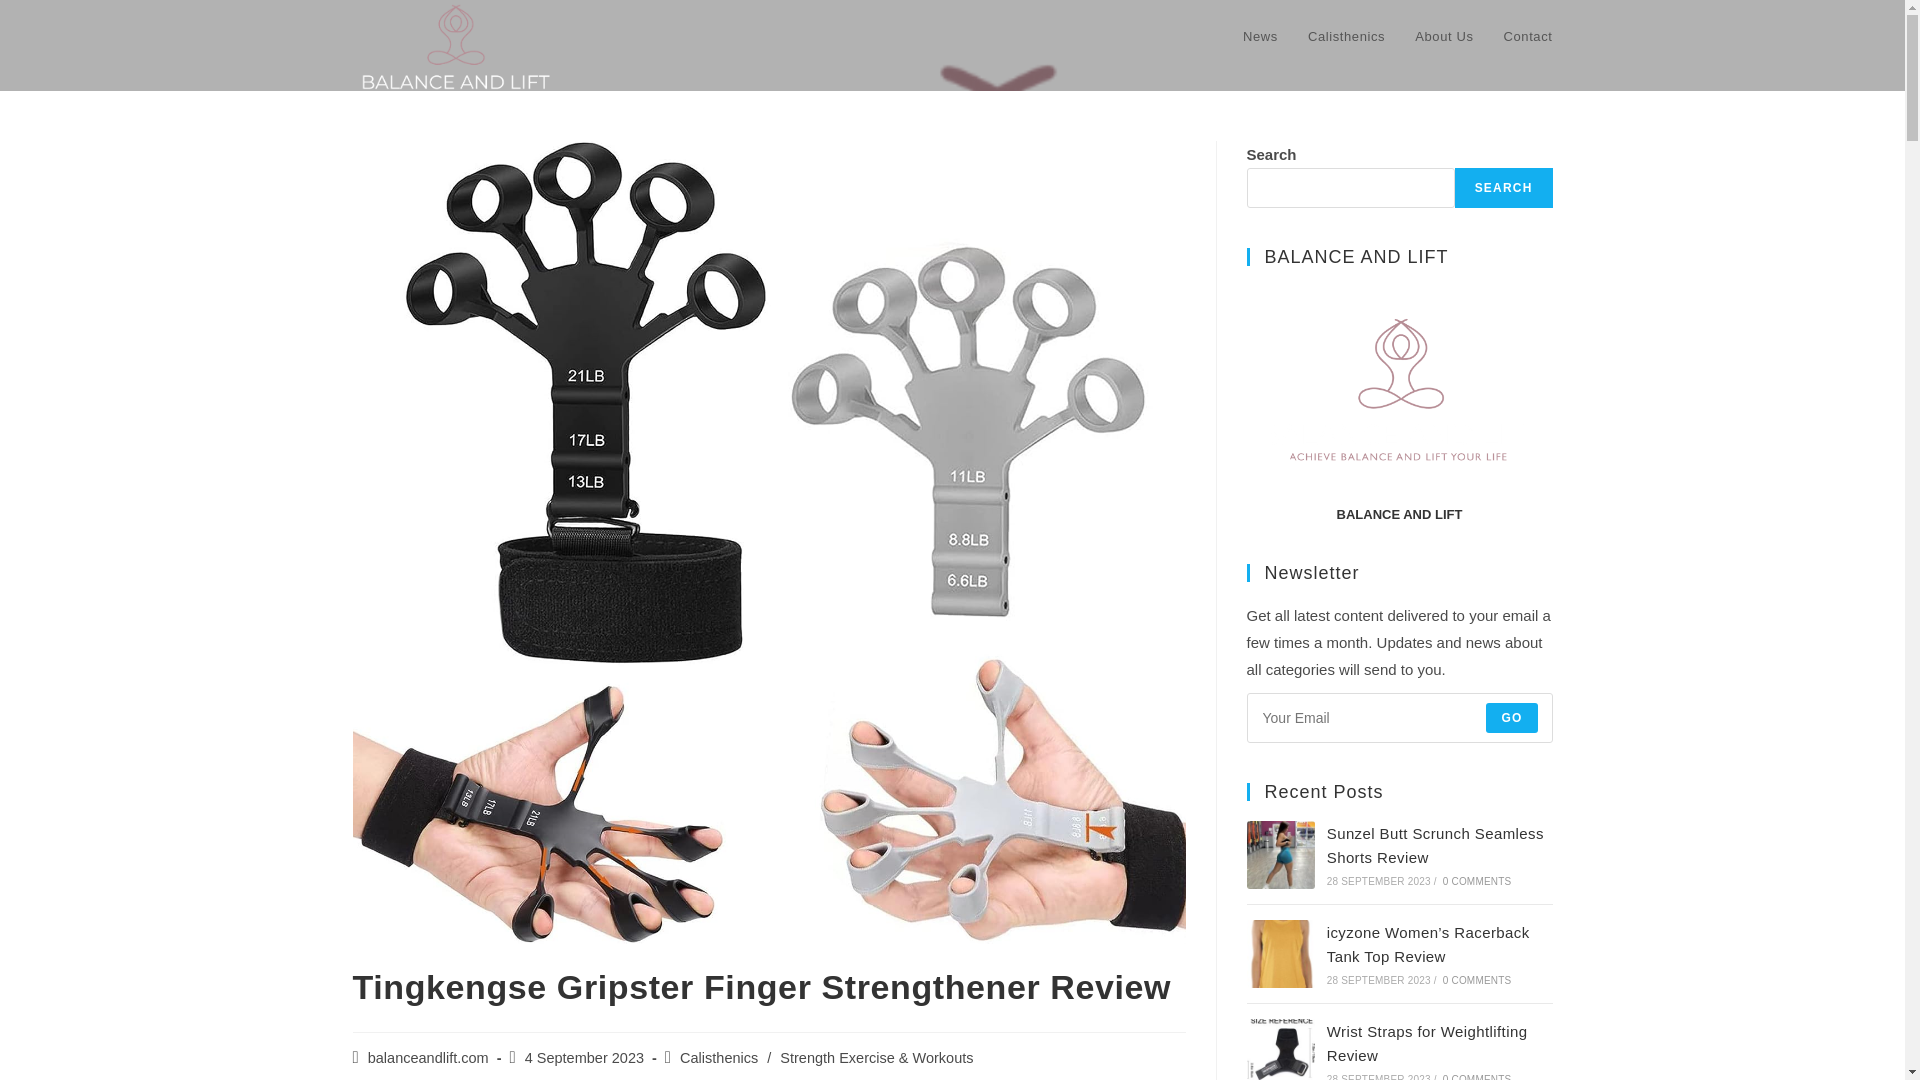 This screenshot has height=1080, width=1920. What do you see at coordinates (1434, 846) in the screenshot?
I see `Sunzel Butt Scrunch Seamless Shorts Review` at bounding box center [1434, 846].